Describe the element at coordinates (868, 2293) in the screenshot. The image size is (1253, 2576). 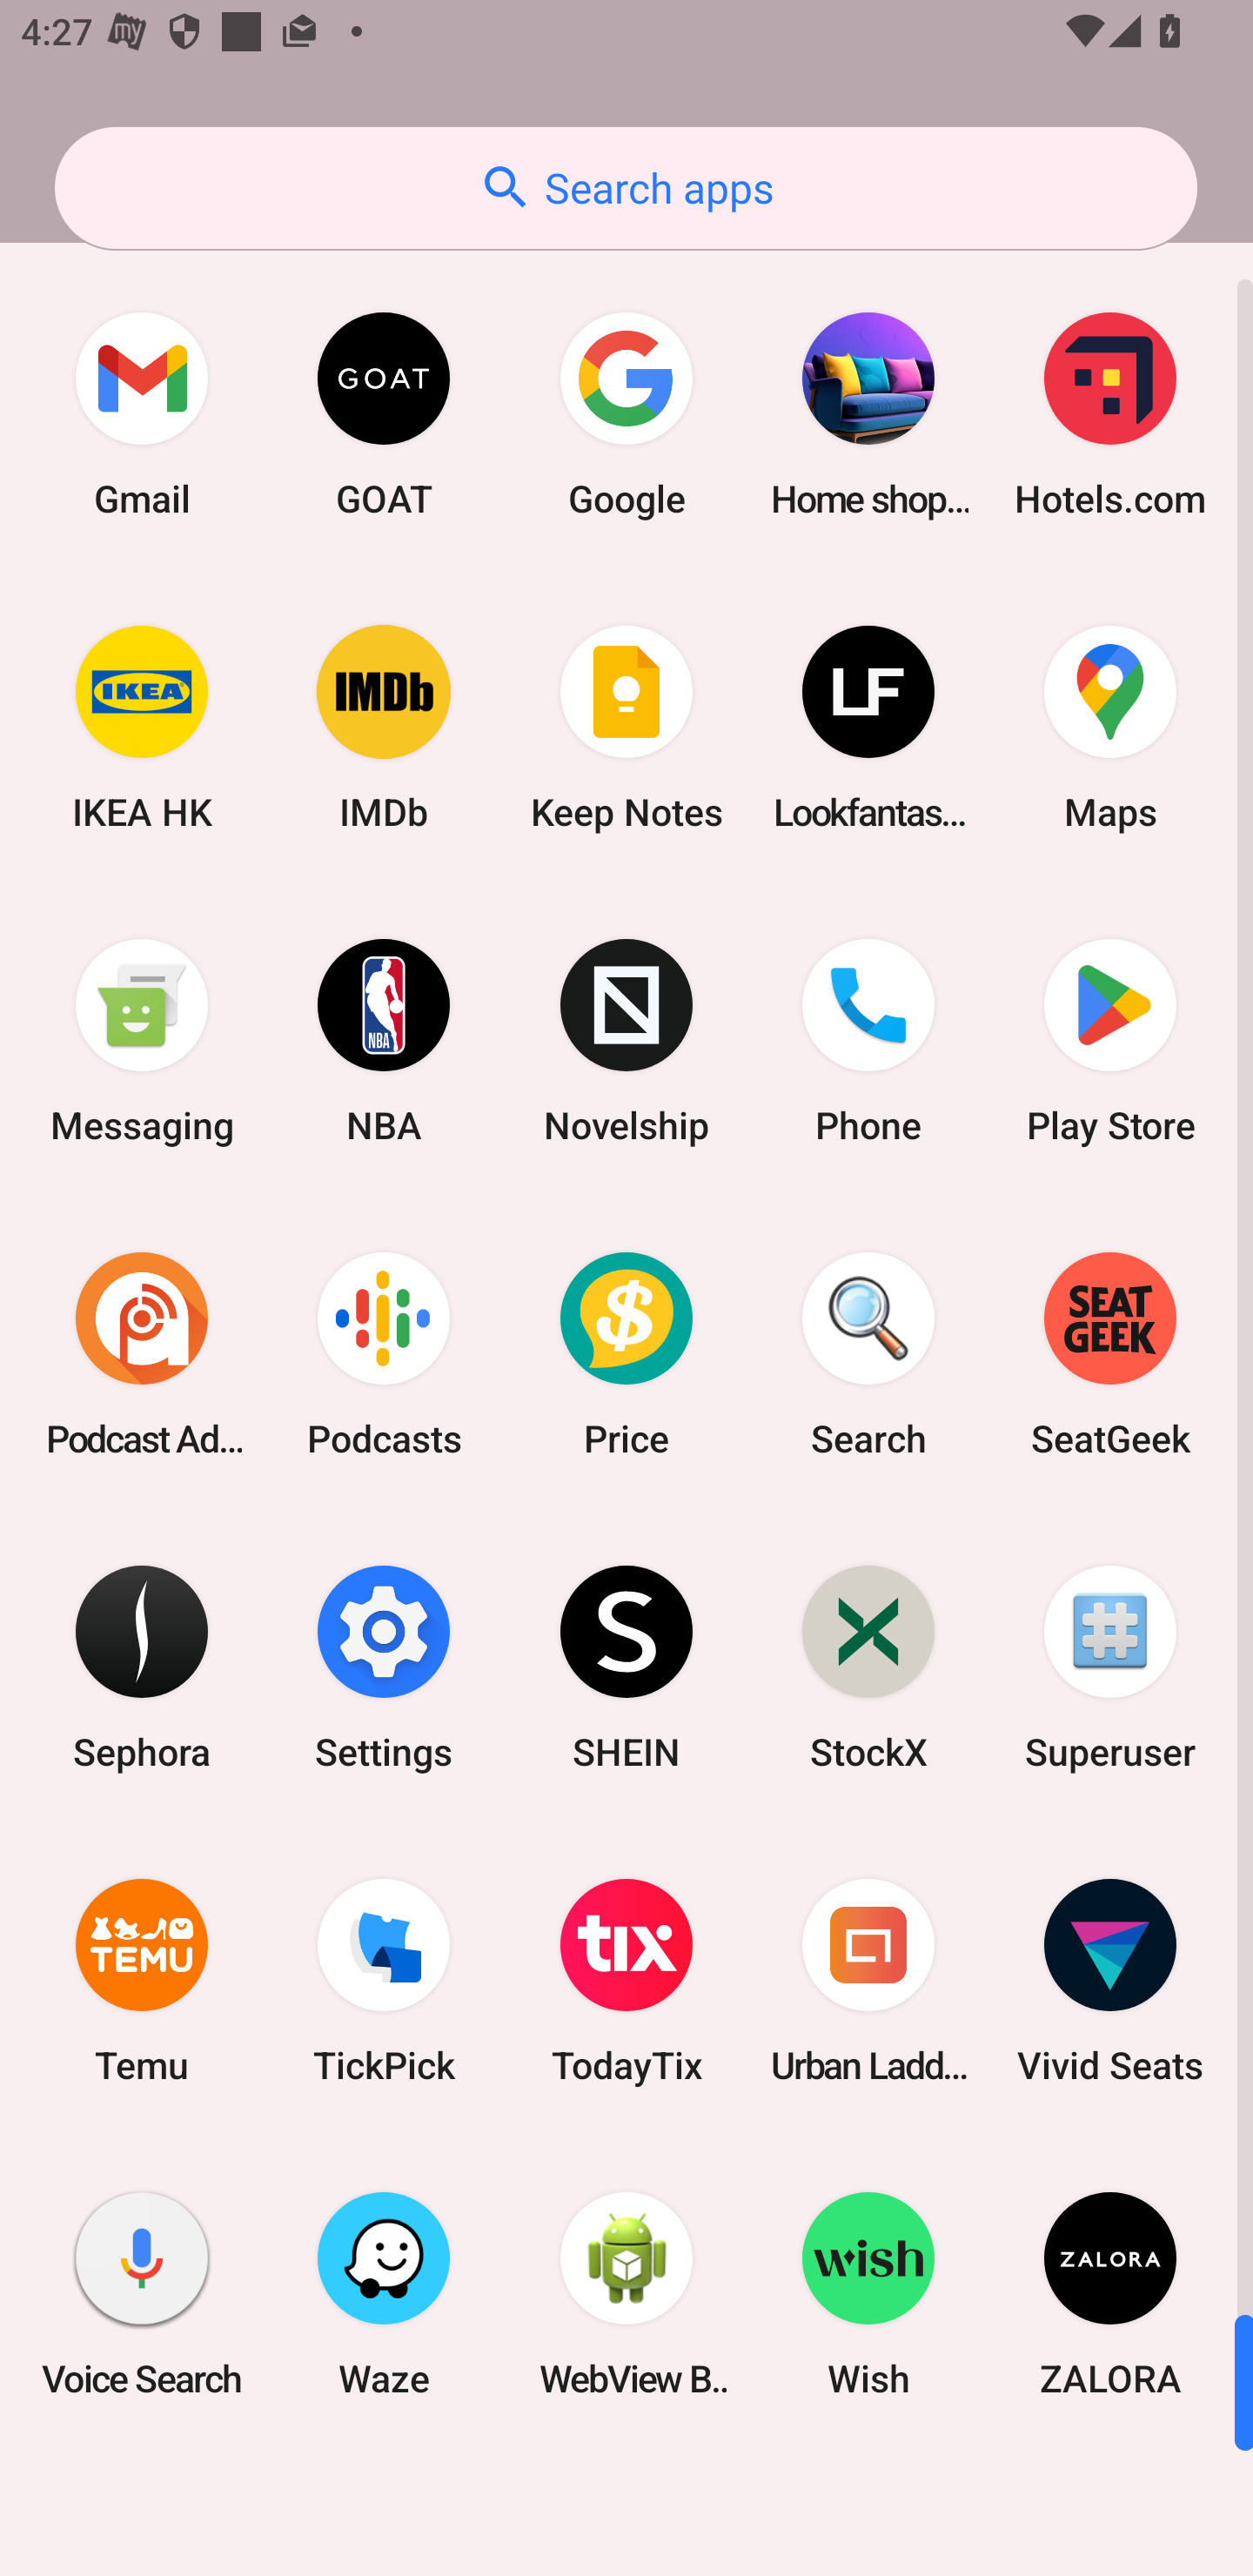
I see `Wish` at that location.